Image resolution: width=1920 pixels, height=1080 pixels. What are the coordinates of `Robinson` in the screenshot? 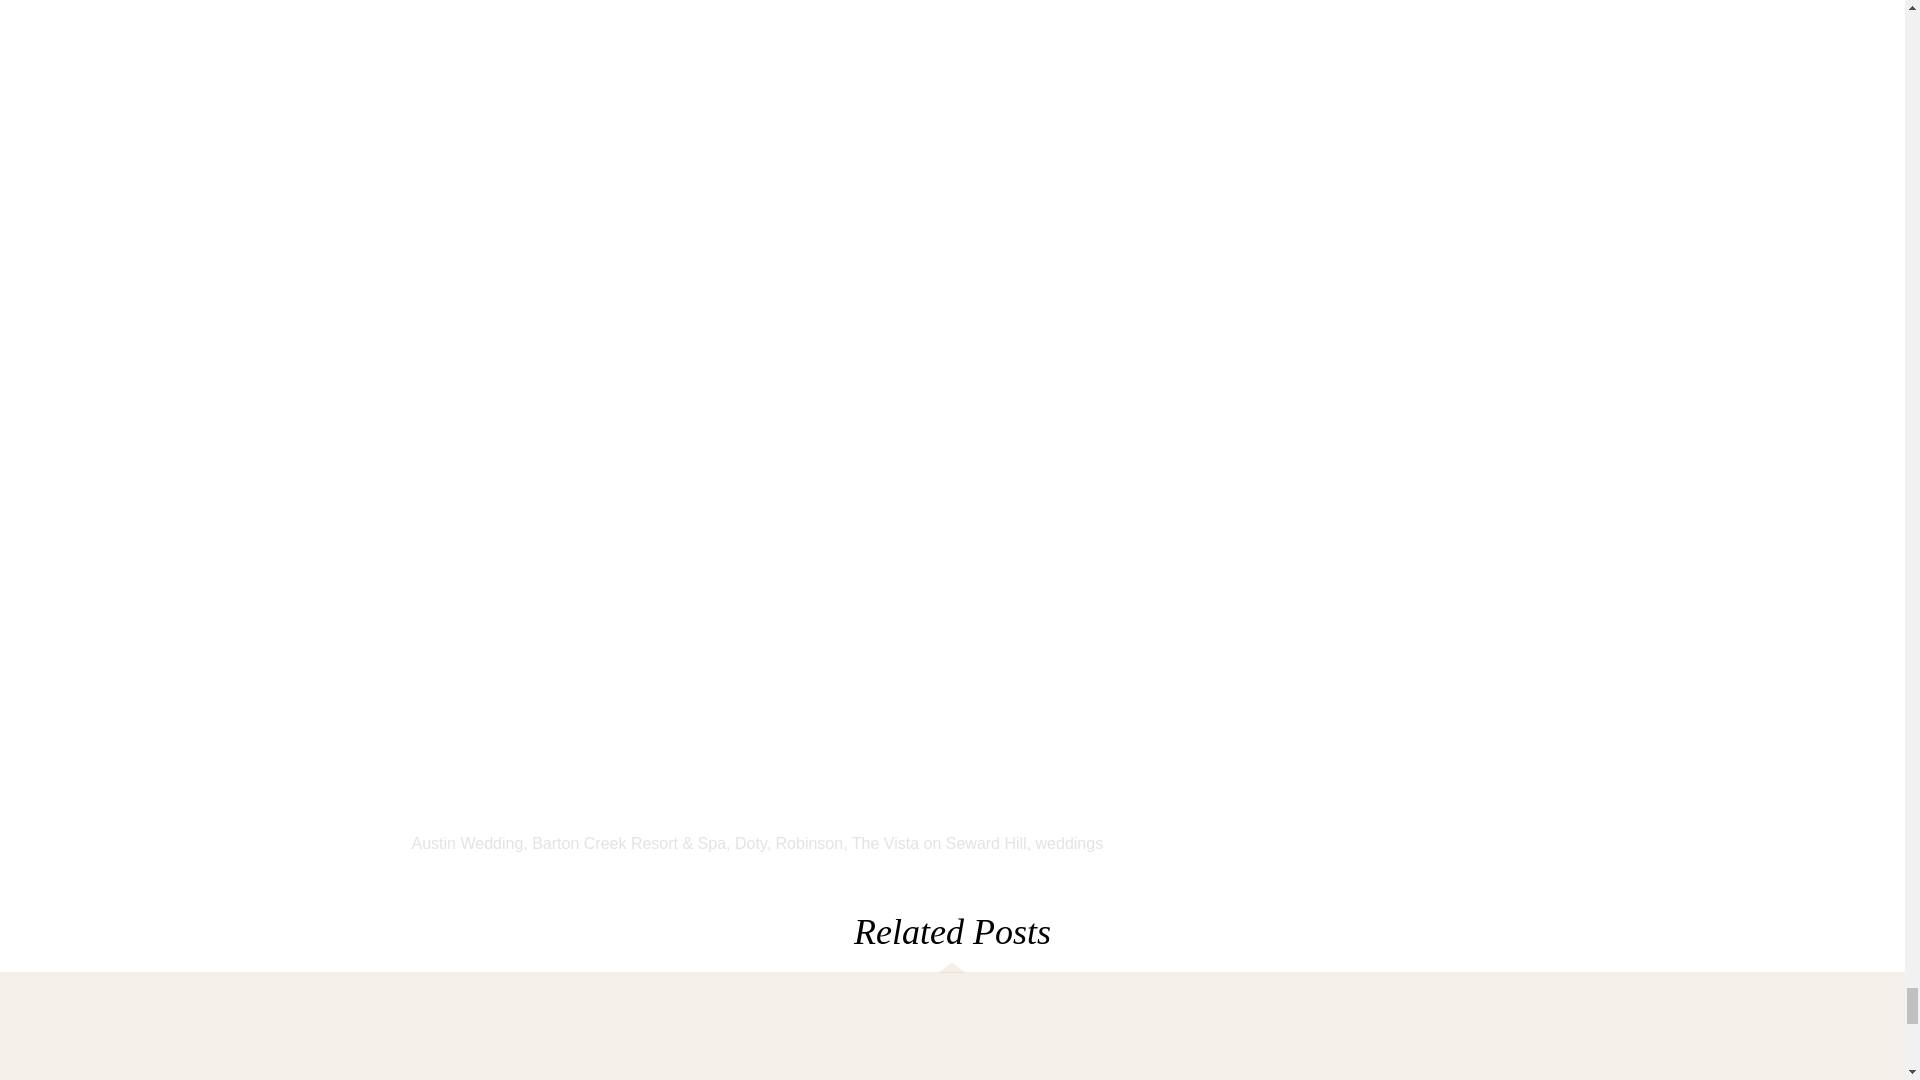 It's located at (810, 843).